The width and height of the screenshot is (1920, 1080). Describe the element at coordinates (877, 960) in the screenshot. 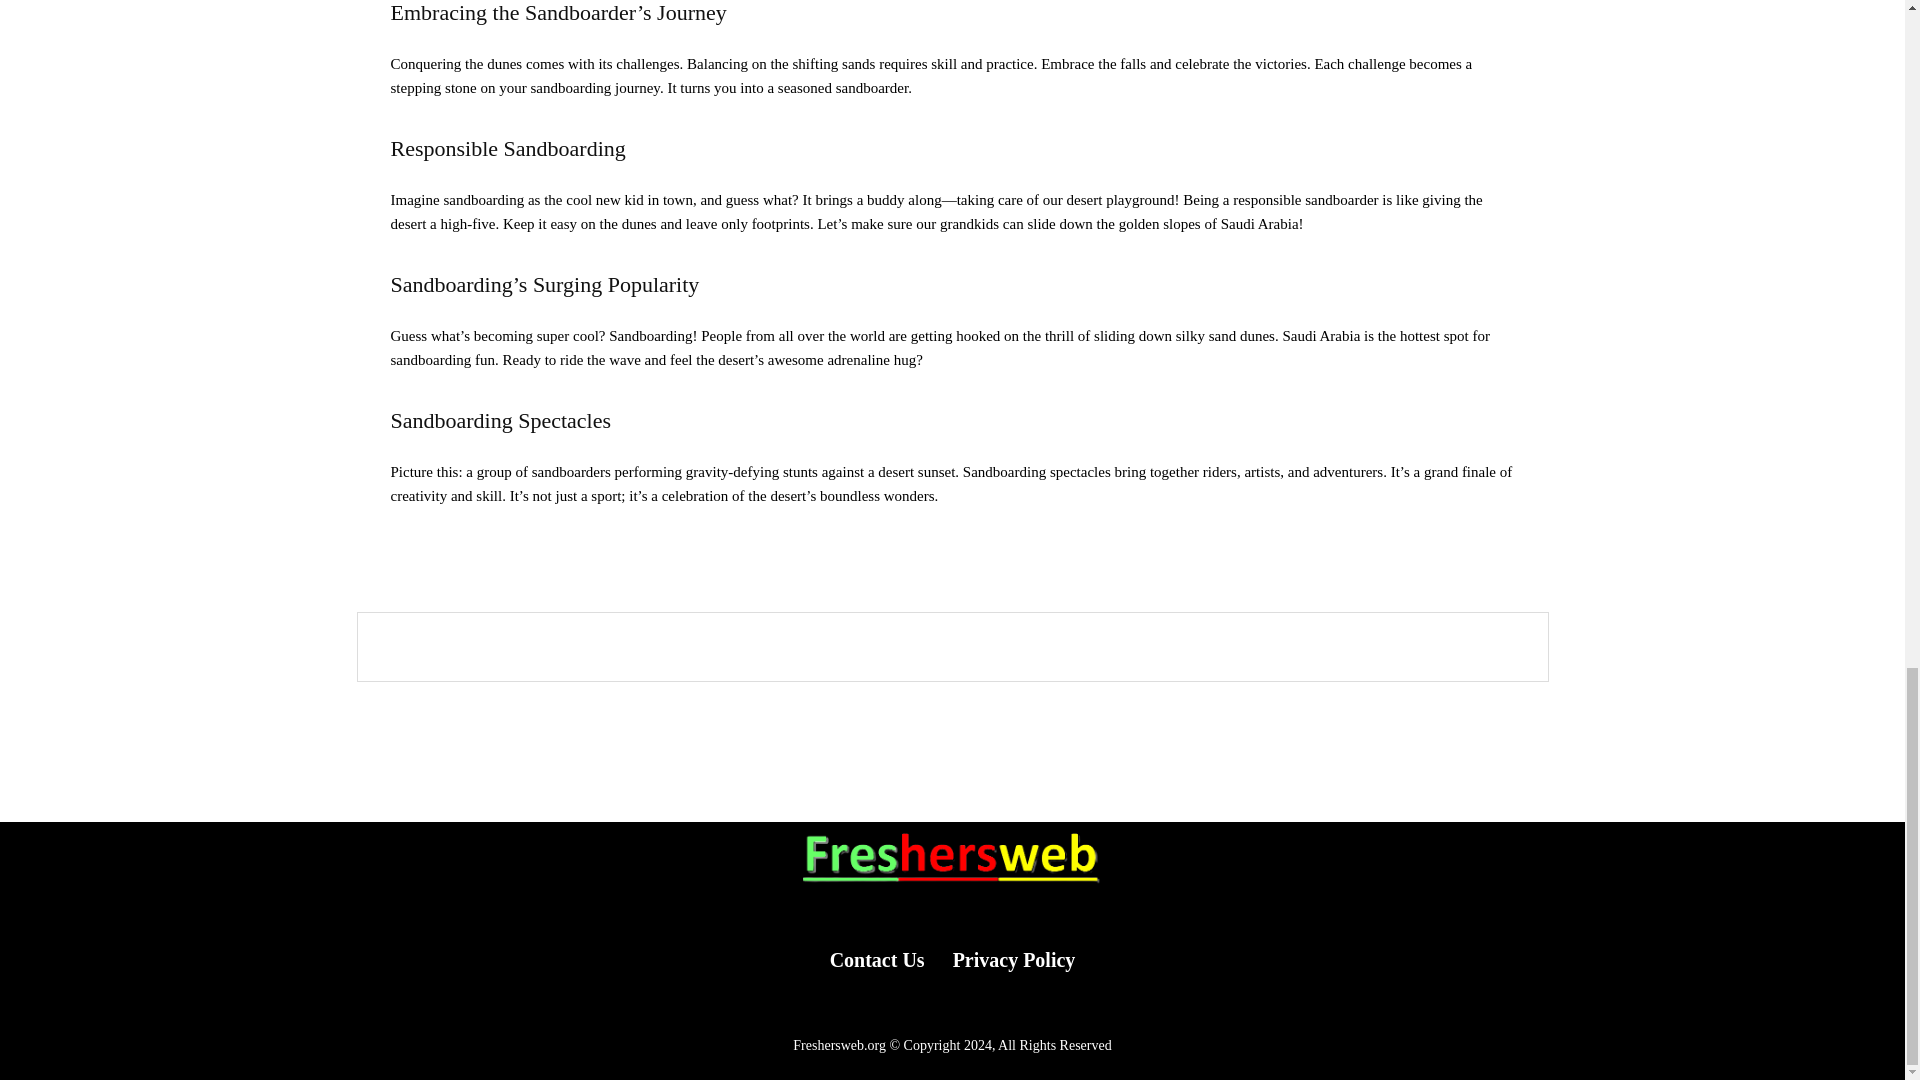

I see `Contact Us` at that location.